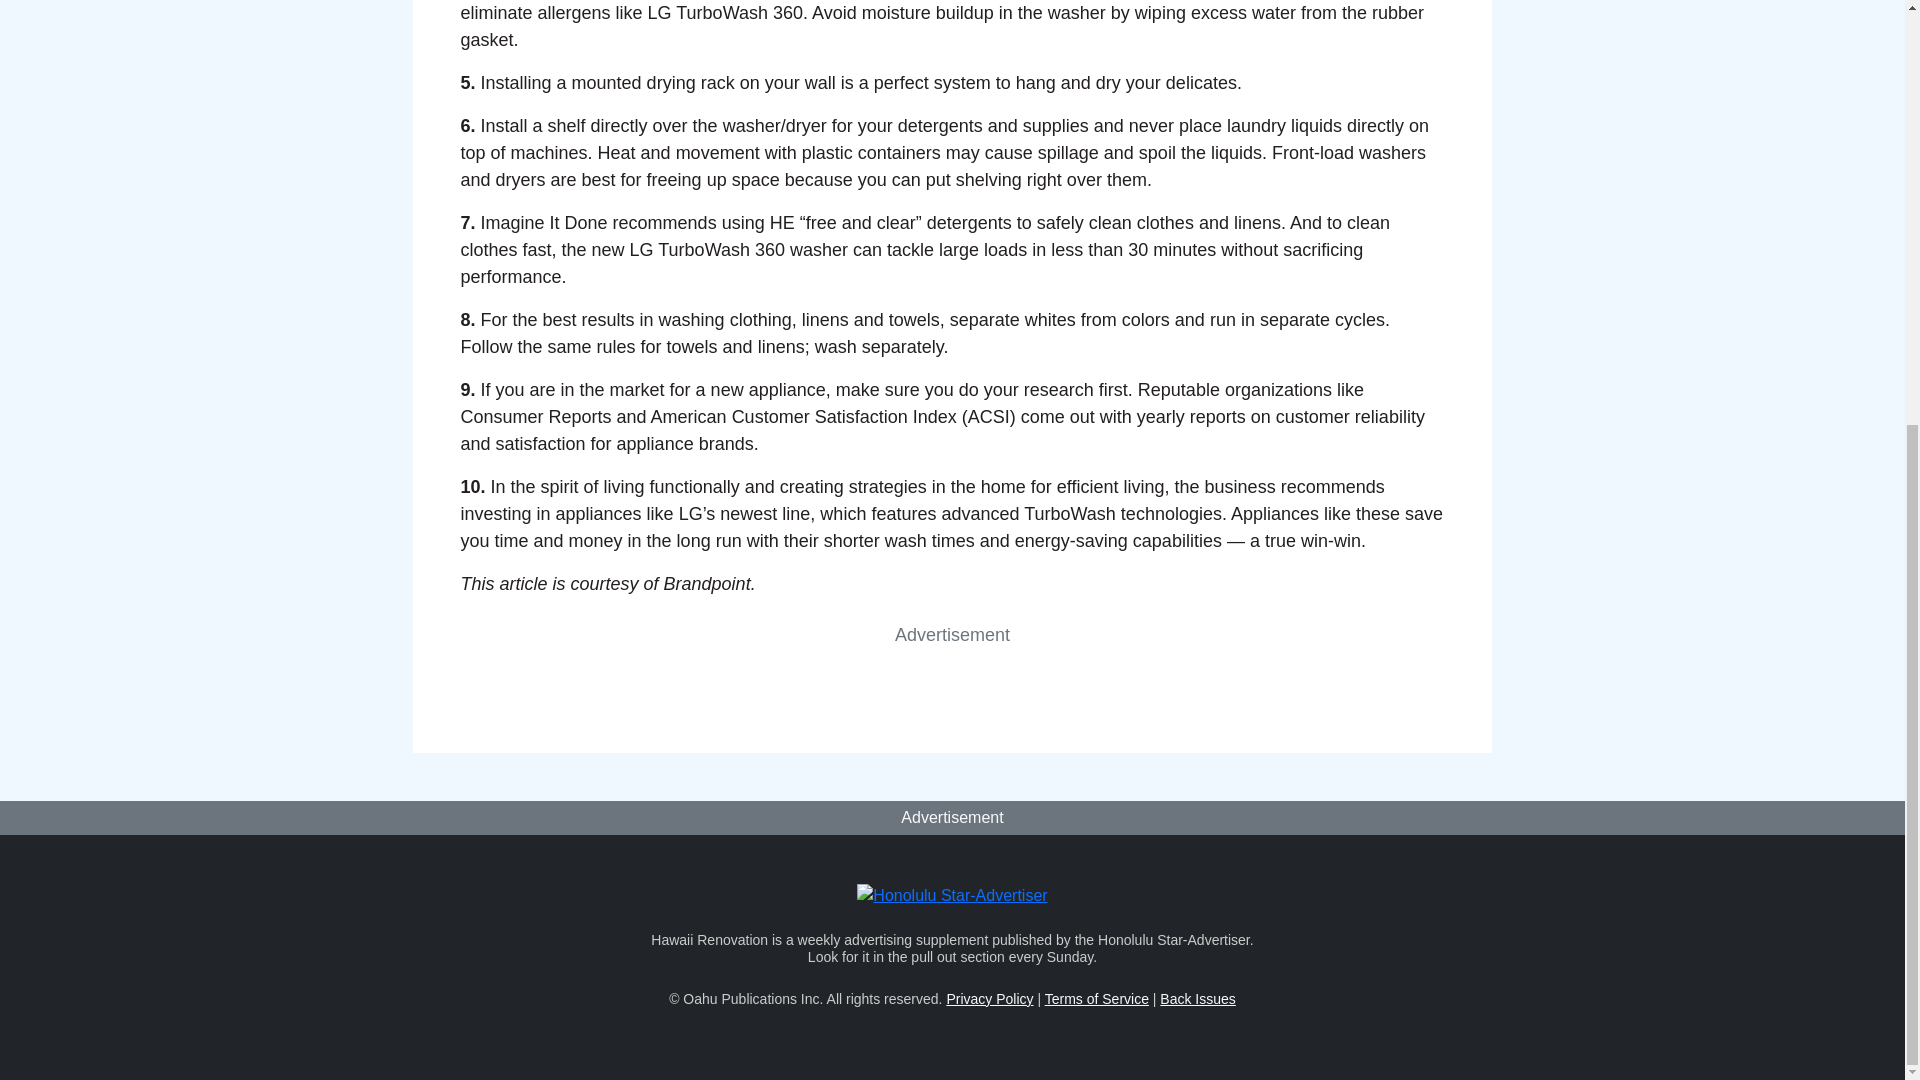 The height and width of the screenshot is (1080, 1920). Describe the element at coordinates (1196, 998) in the screenshot. I see `Back Issues` at that location.